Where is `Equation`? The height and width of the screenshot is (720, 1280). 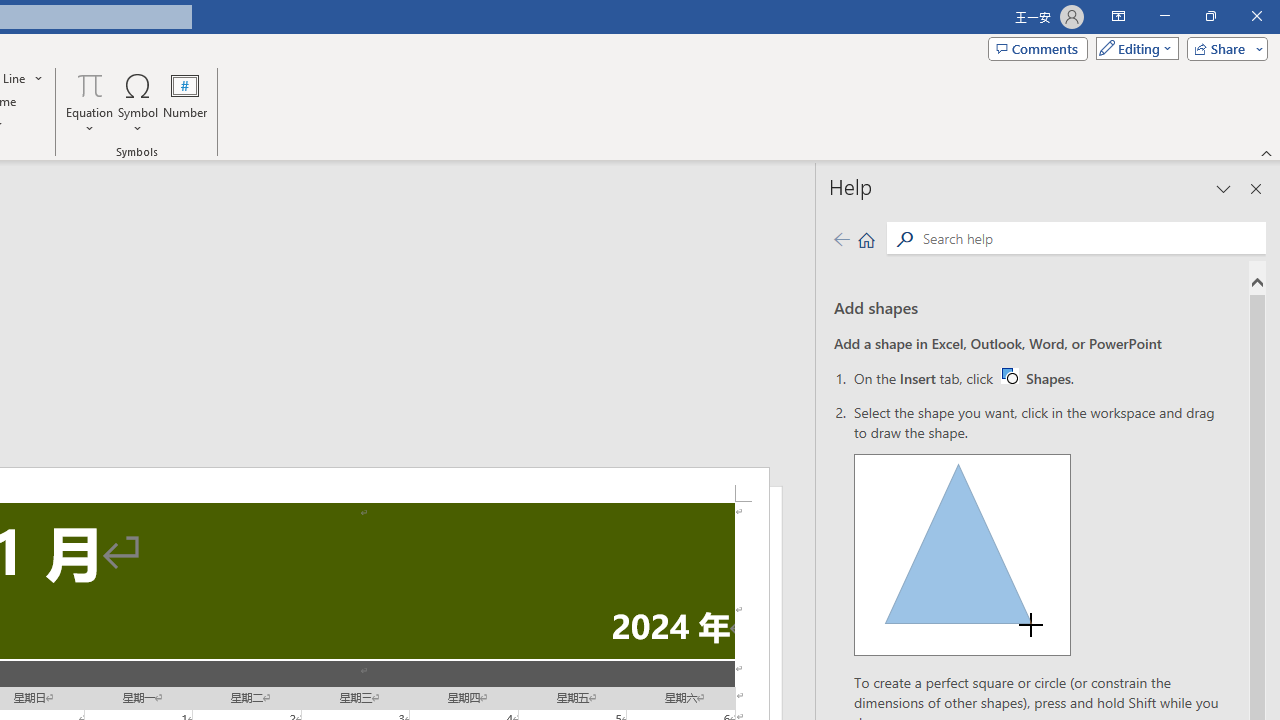
Equation is located at coordinates (90, 102).